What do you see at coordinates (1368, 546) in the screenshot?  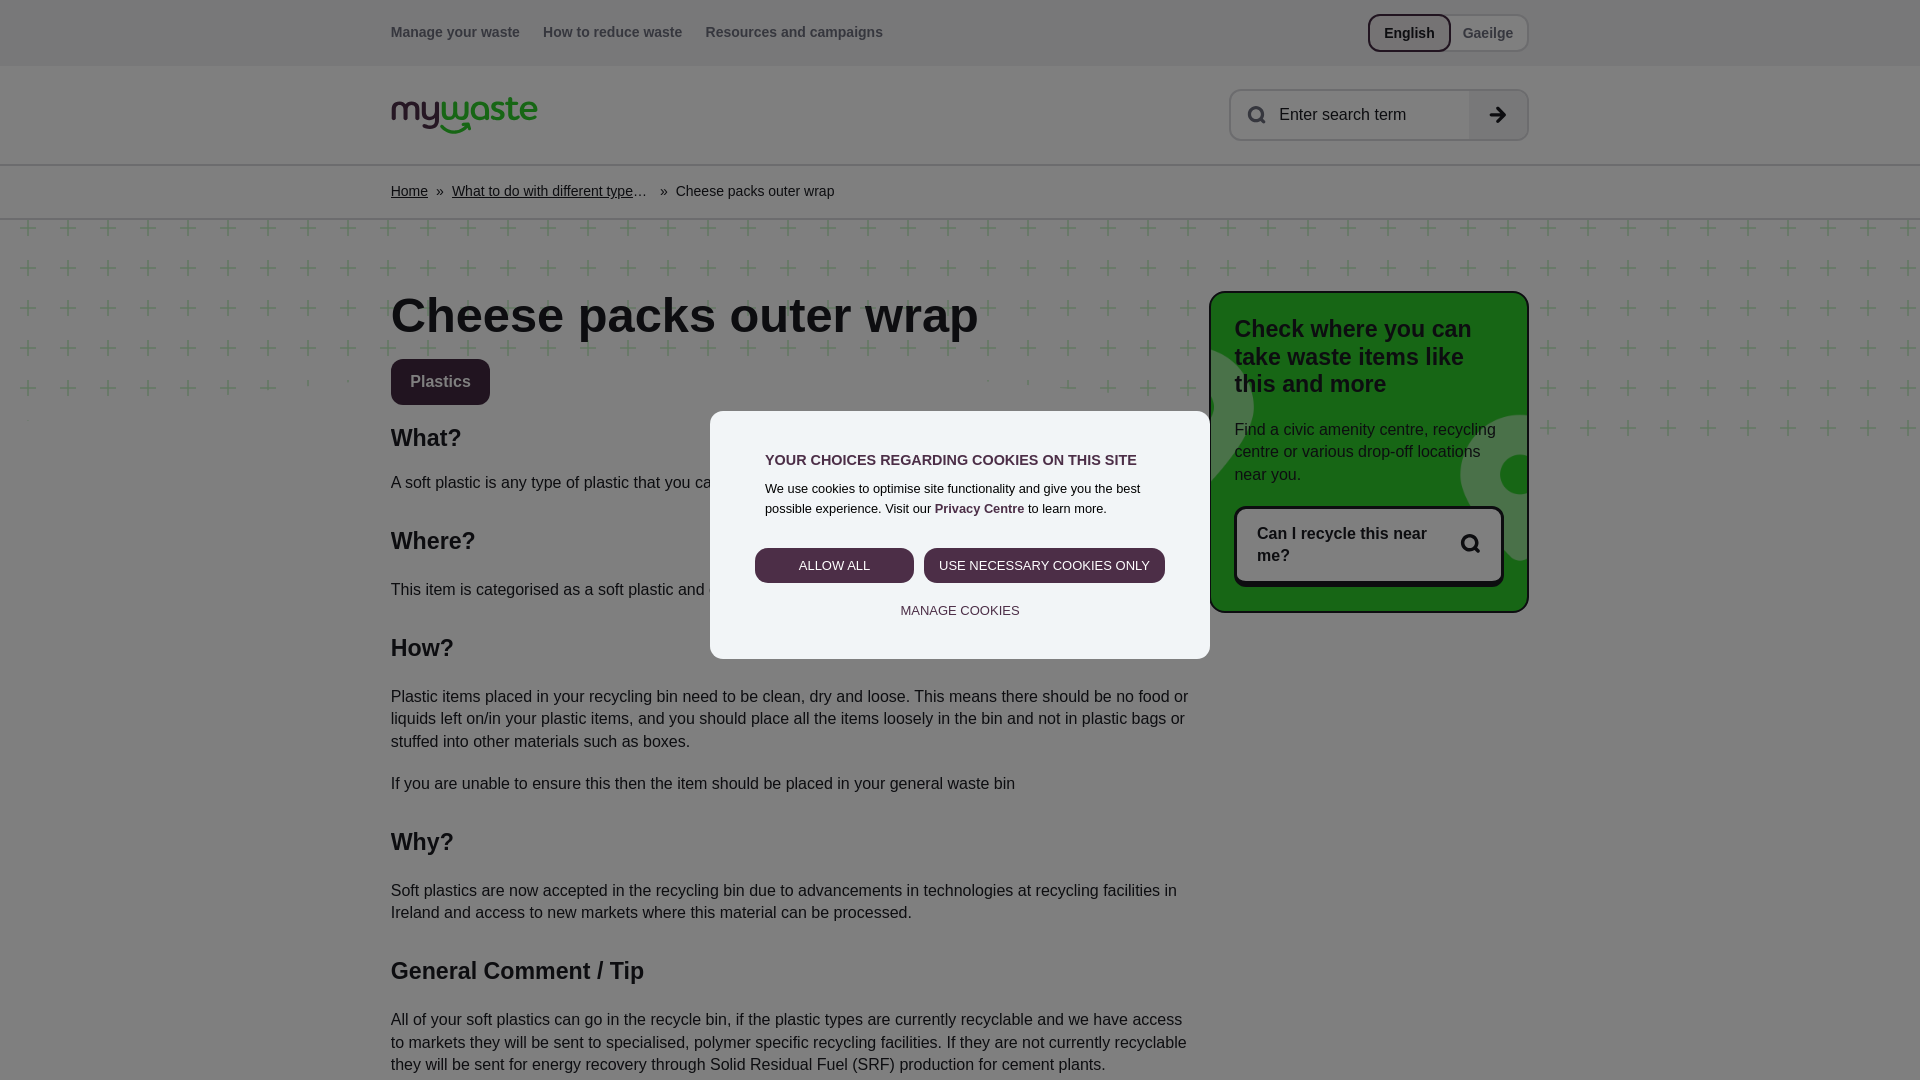 I see `Can I recycle this near me?` at bounding box center [1368, 546].